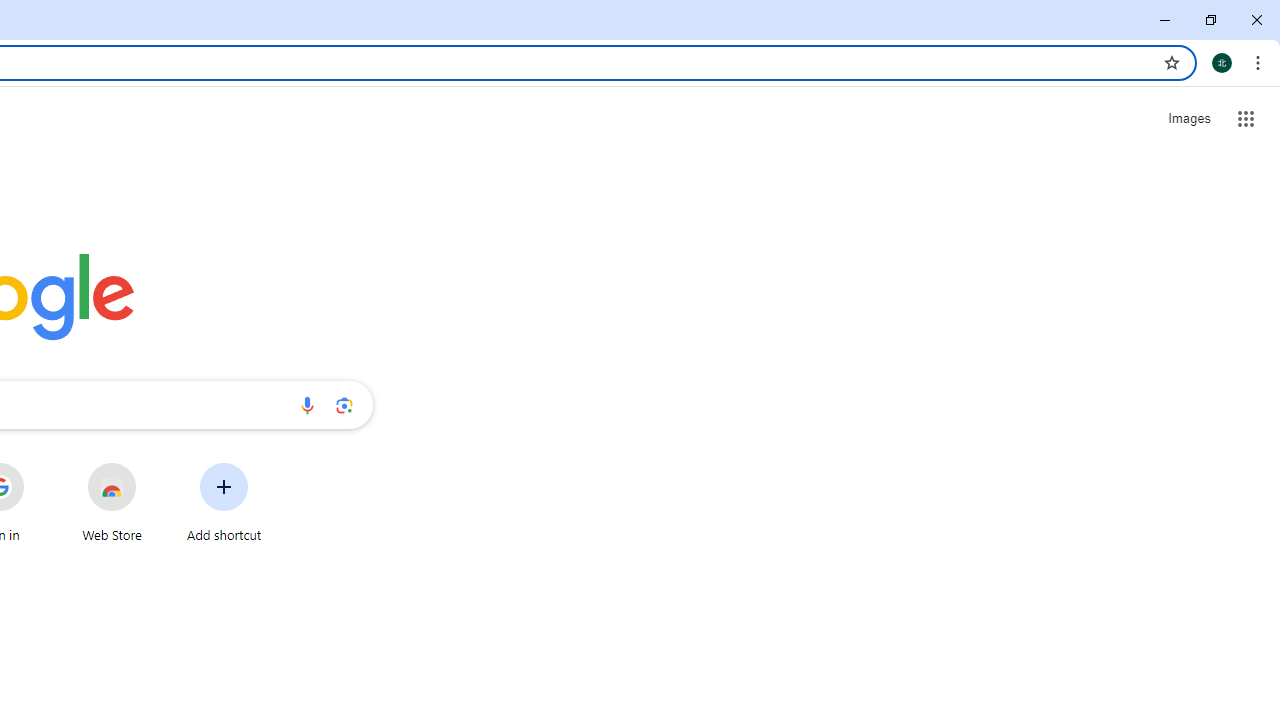 The width and height of the screenshot is (1280, 720). What do you see at coordinates (152, 464) in the screenshot?
I see `More actions for Web Store shortcut` at bounding box center [152, 464].